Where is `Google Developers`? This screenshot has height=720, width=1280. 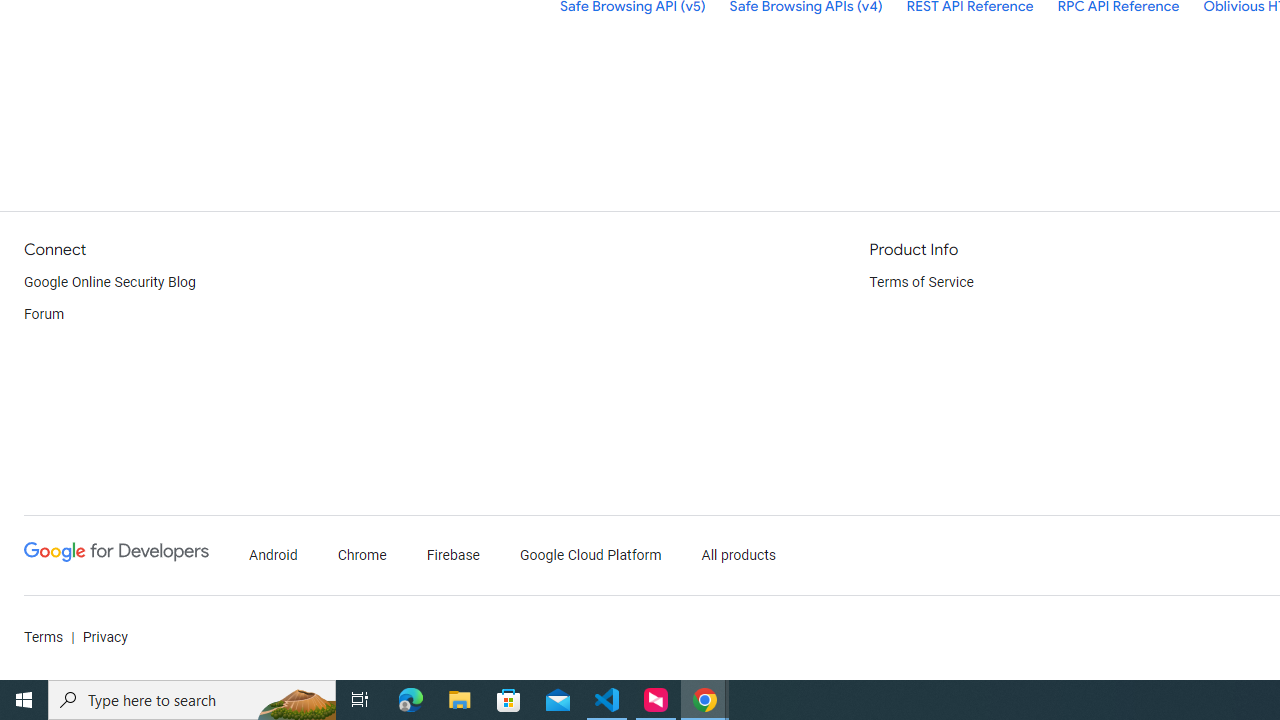
Google Developers is located at coordinates (116, 556).